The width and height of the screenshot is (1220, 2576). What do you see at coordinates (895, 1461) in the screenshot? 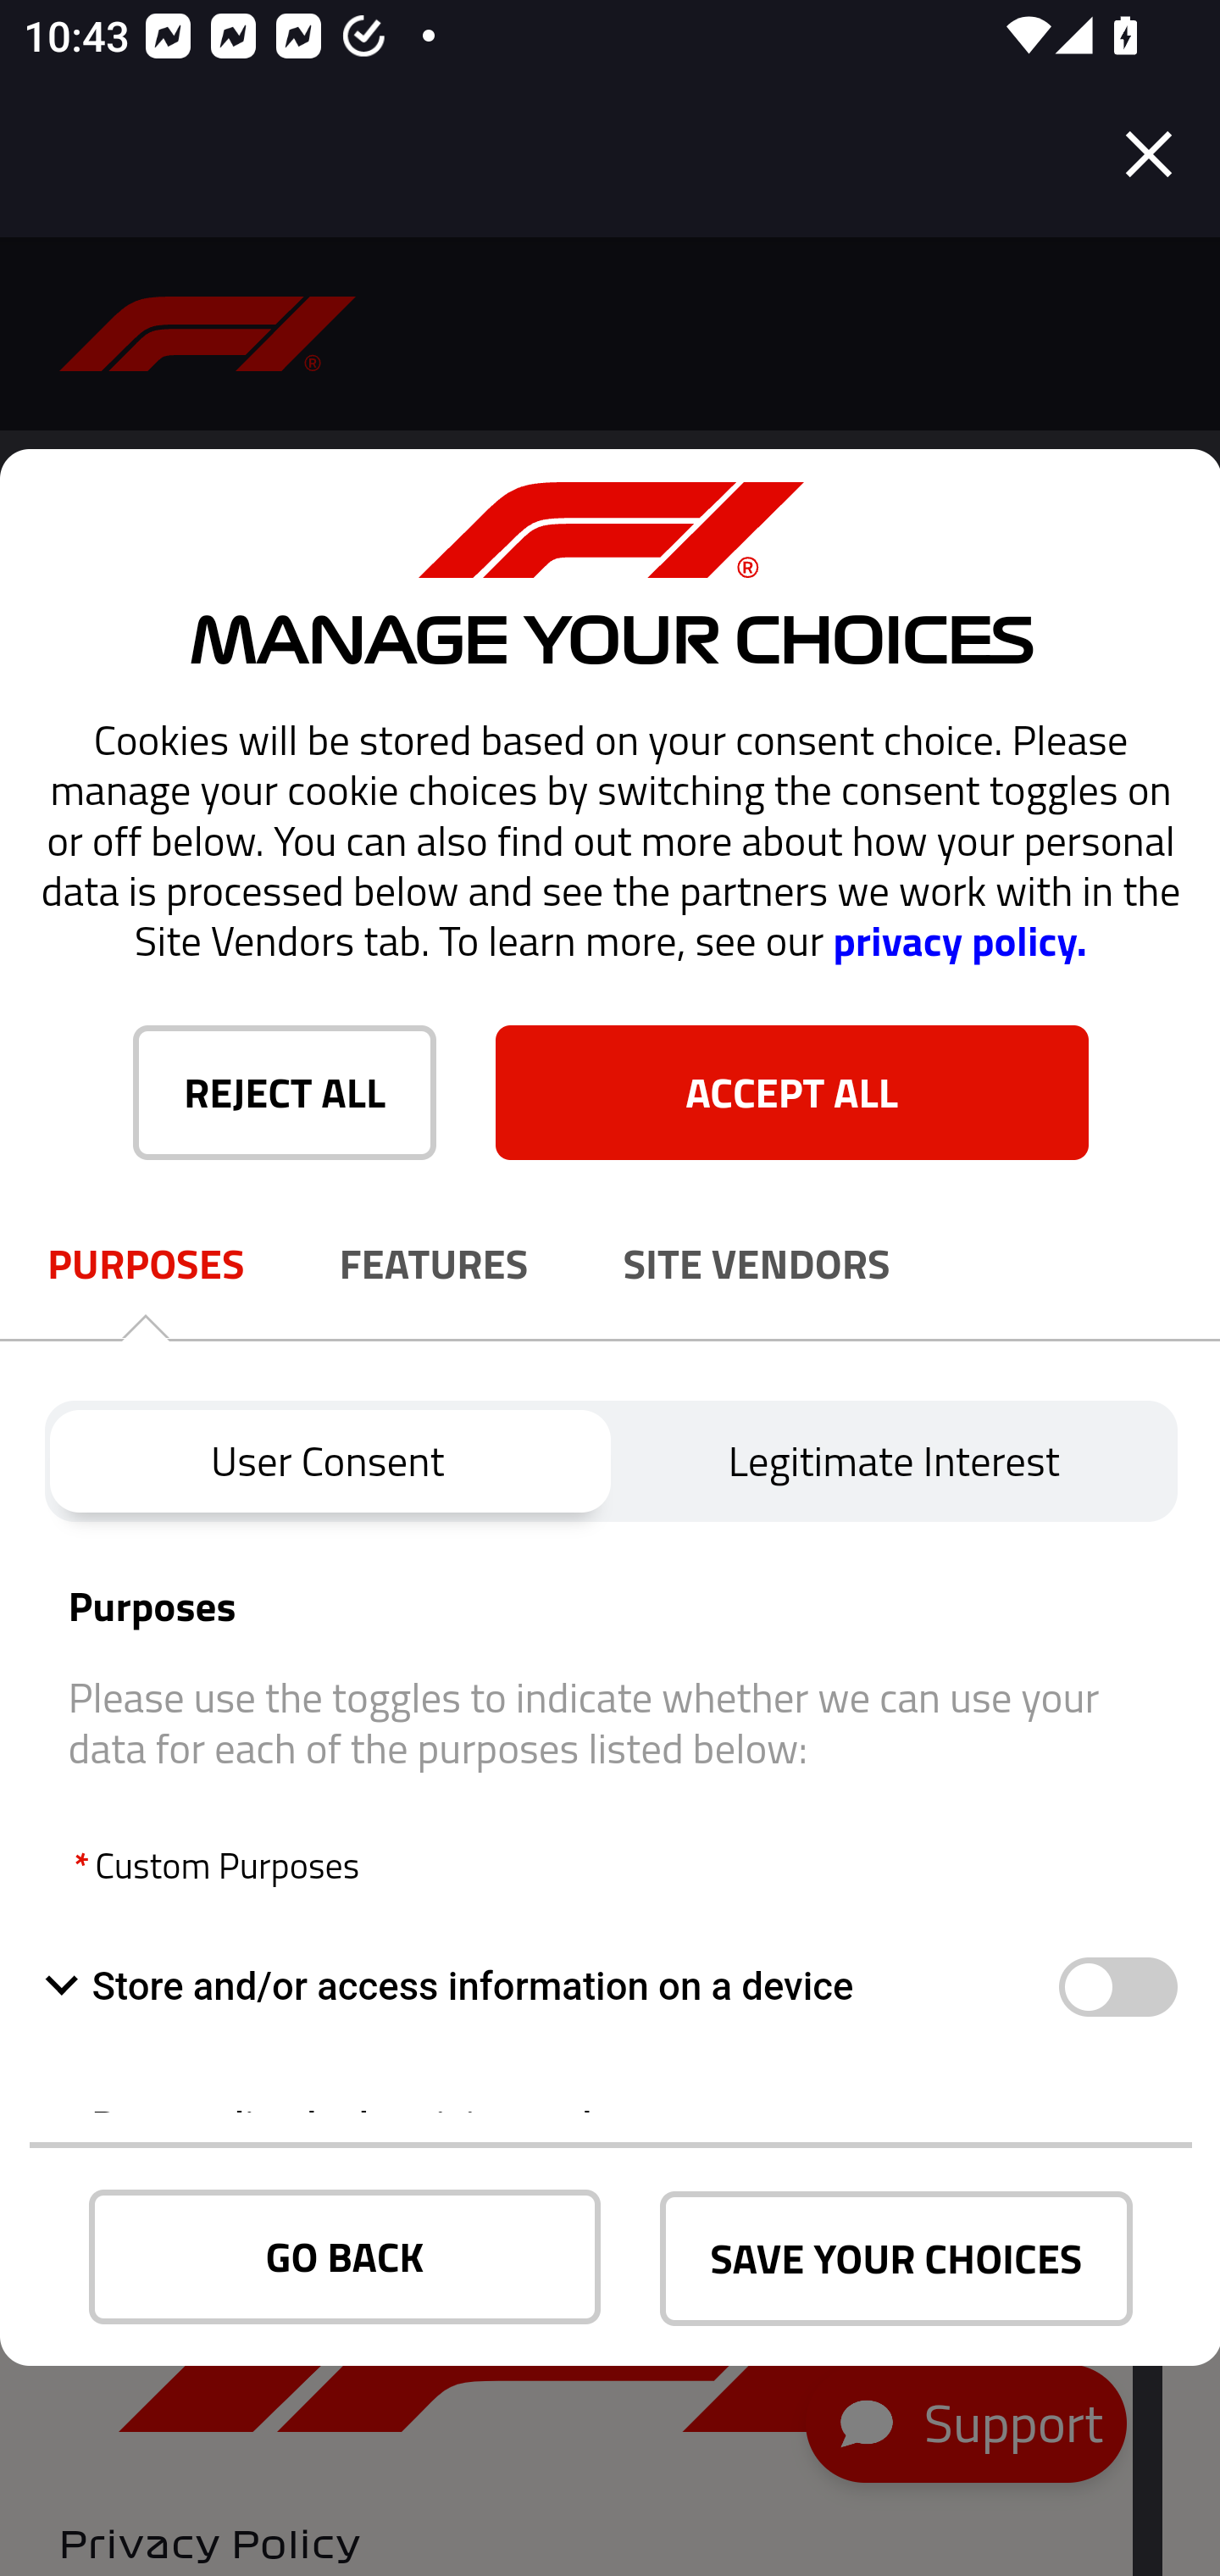
I see `Legitimate Interest` at bounding box center [895, 1461].